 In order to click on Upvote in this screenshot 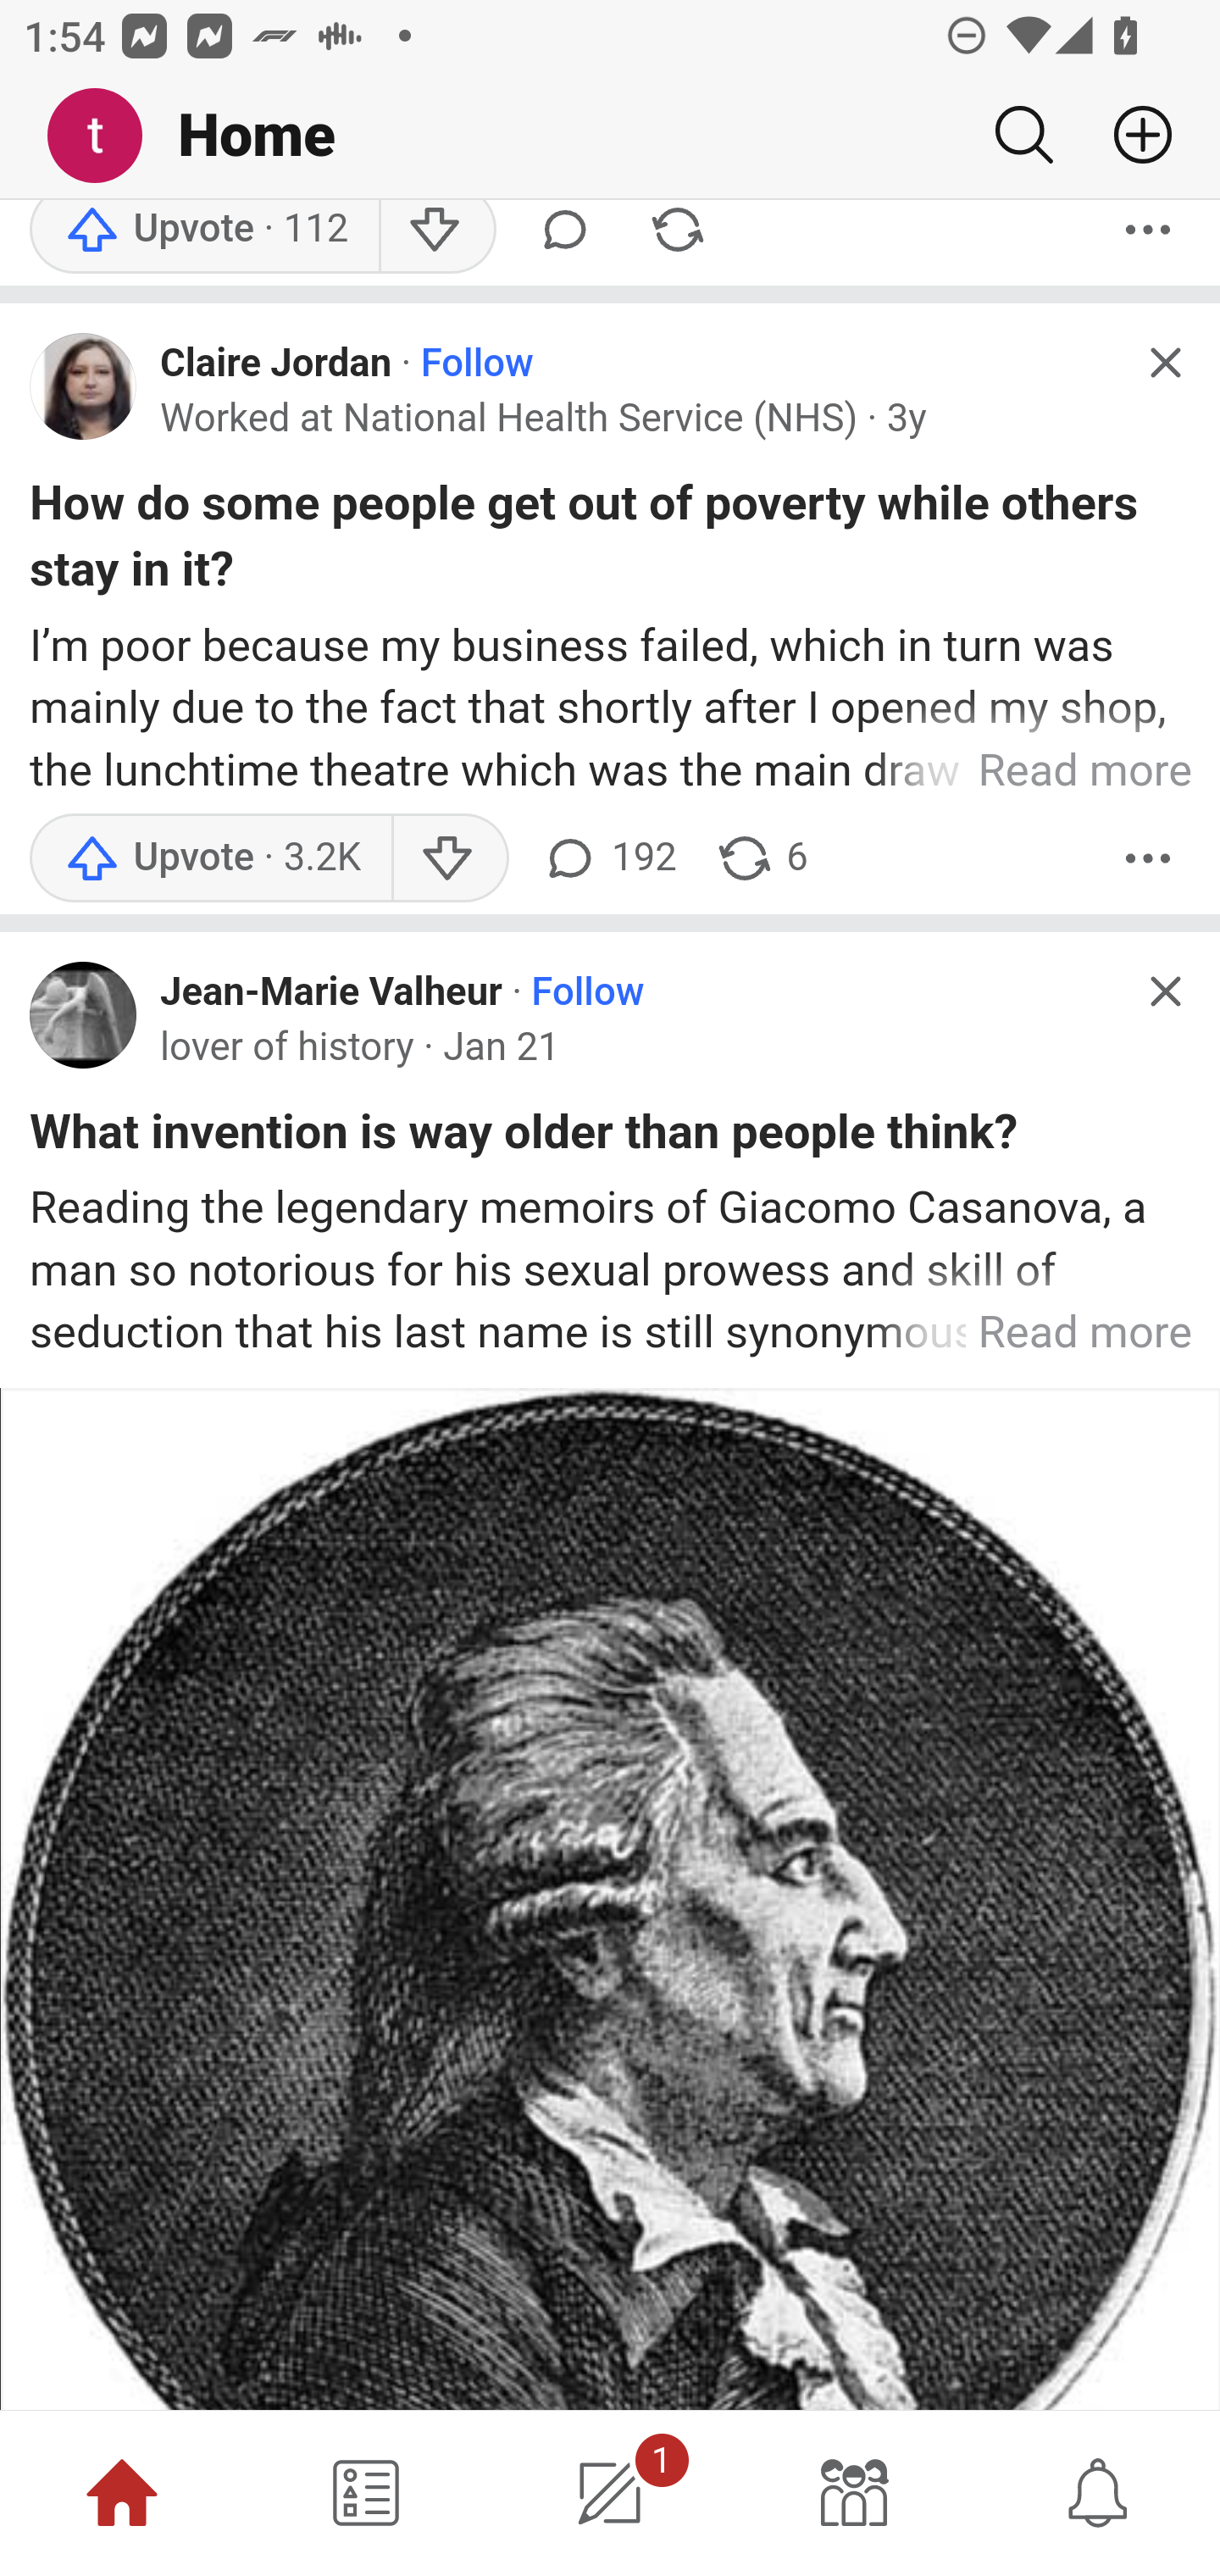, I will do `click(210, 860)`.